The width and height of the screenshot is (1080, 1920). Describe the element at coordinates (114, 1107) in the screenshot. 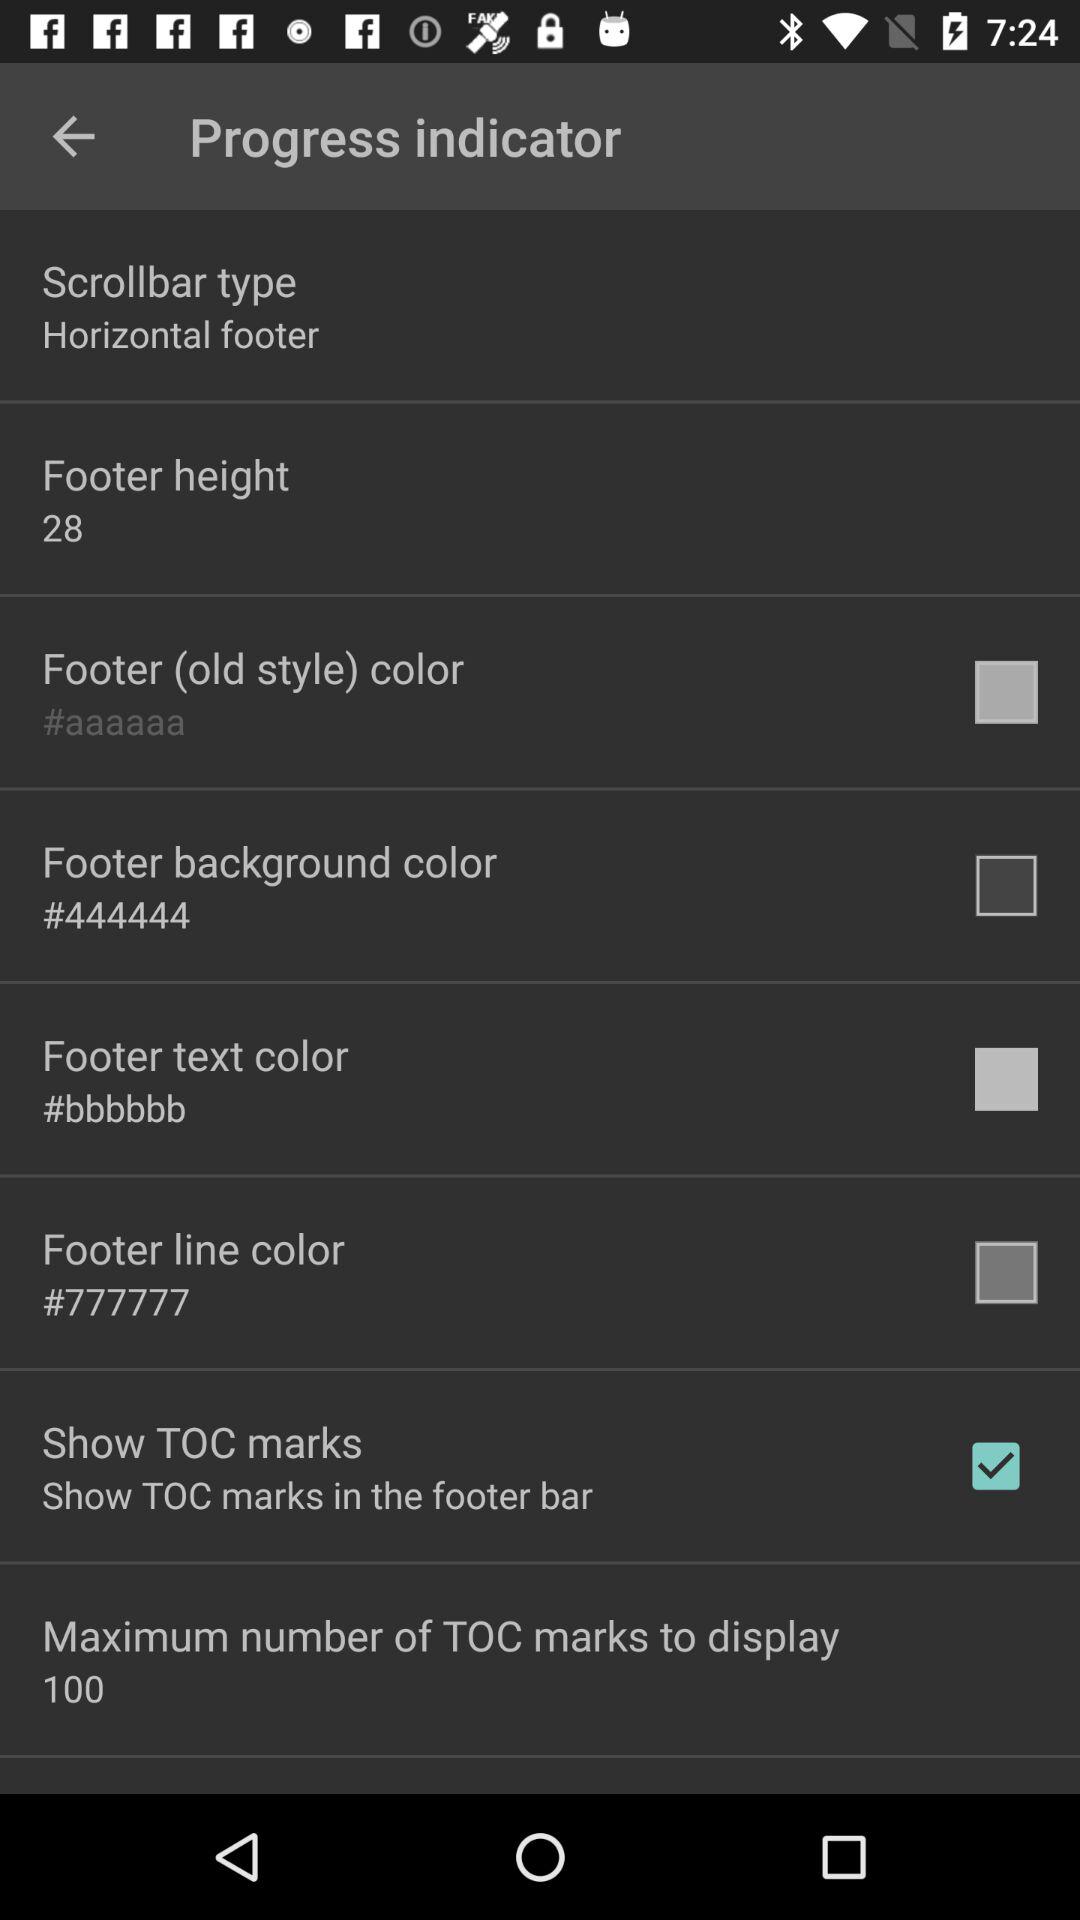

I see `press icon above footer line color icon` at that location.